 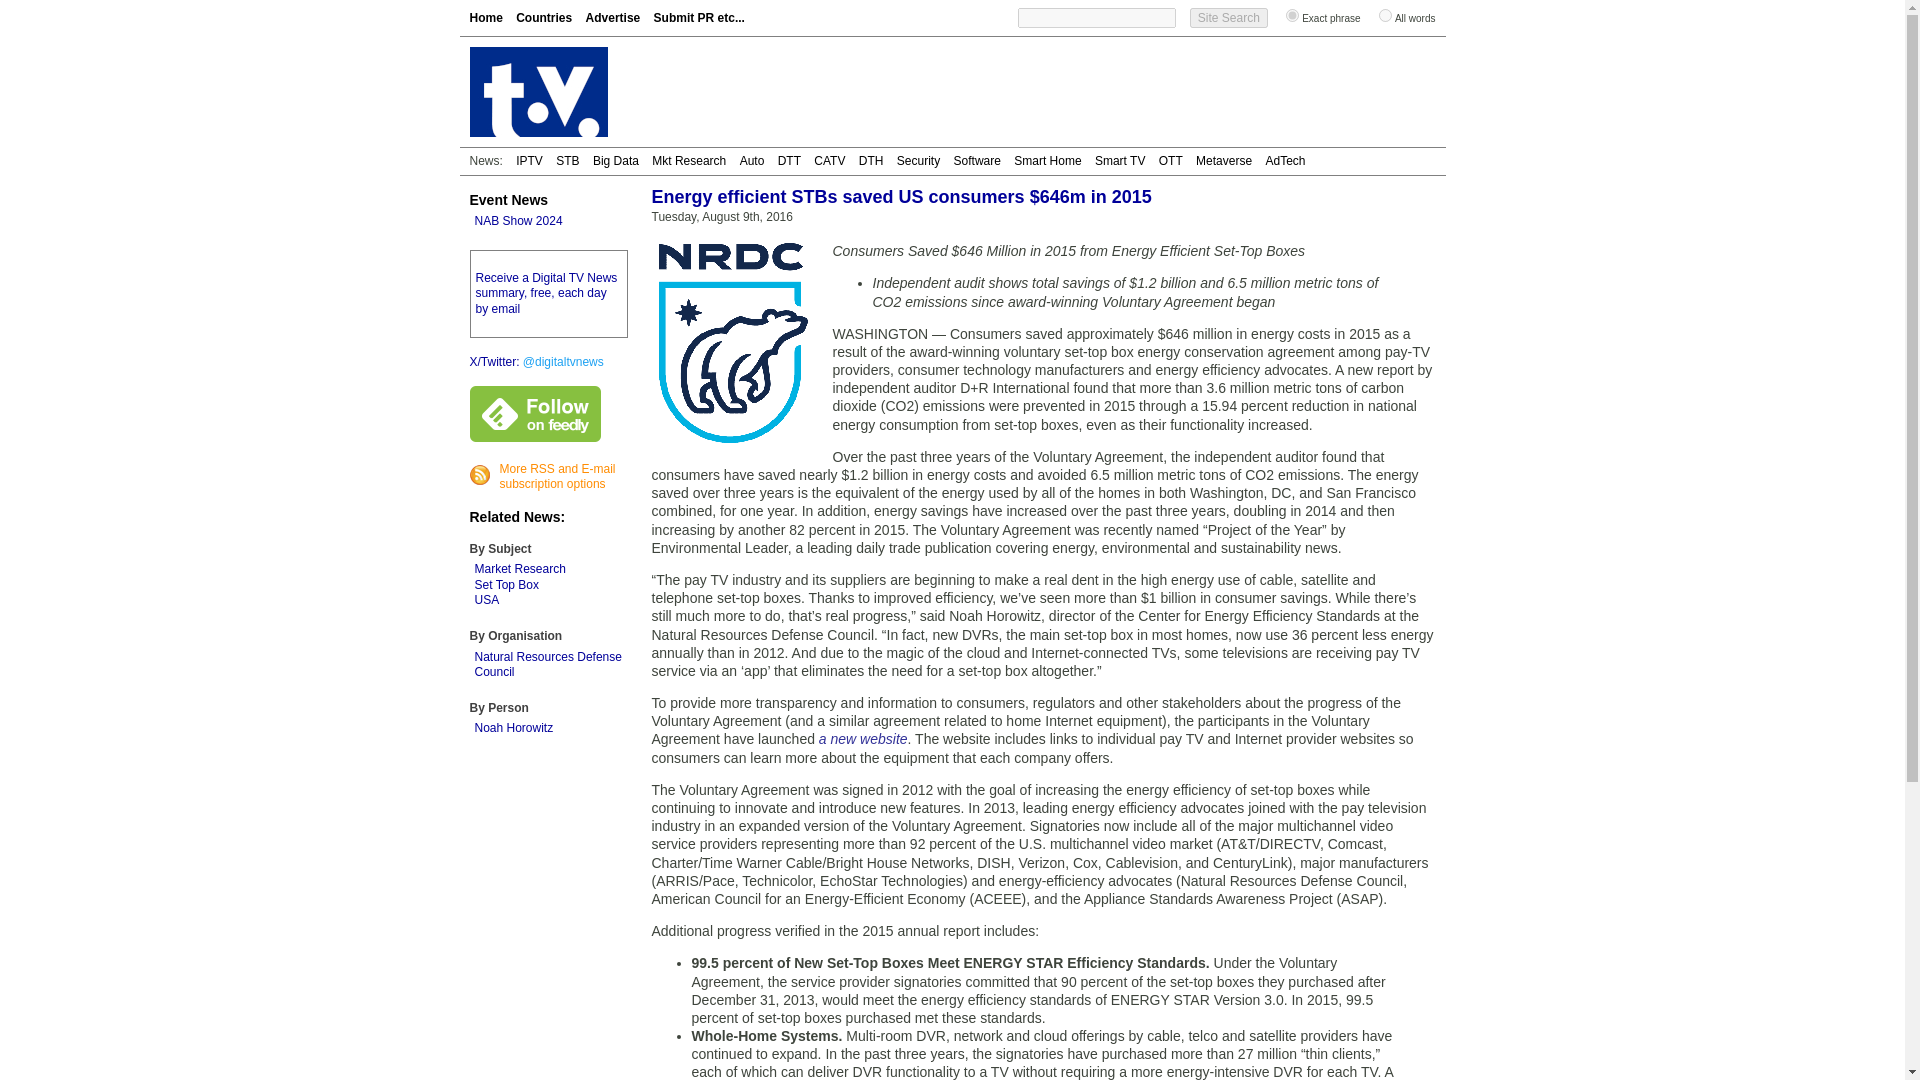 I want to click on OTT, so click(x=1170, y=161).